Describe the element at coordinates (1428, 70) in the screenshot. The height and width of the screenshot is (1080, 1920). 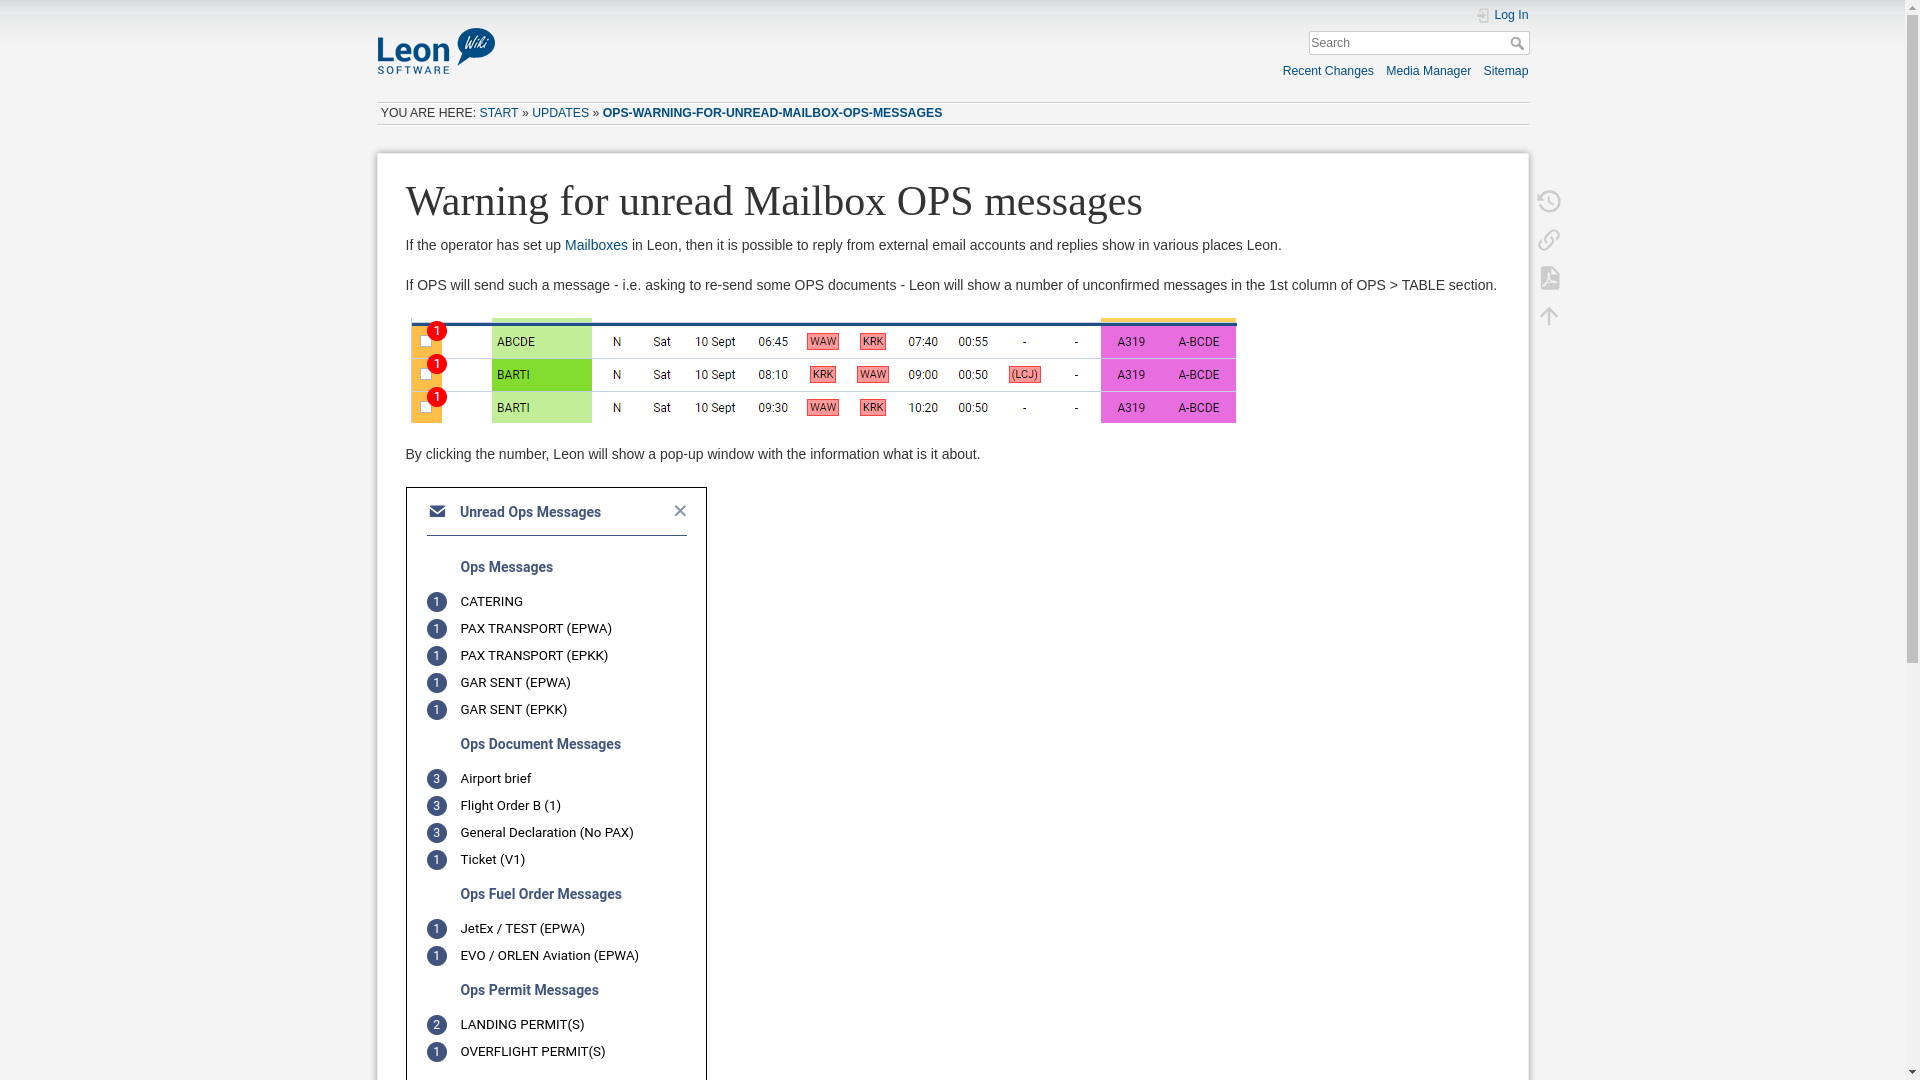
I see `Media Manager` at that location.